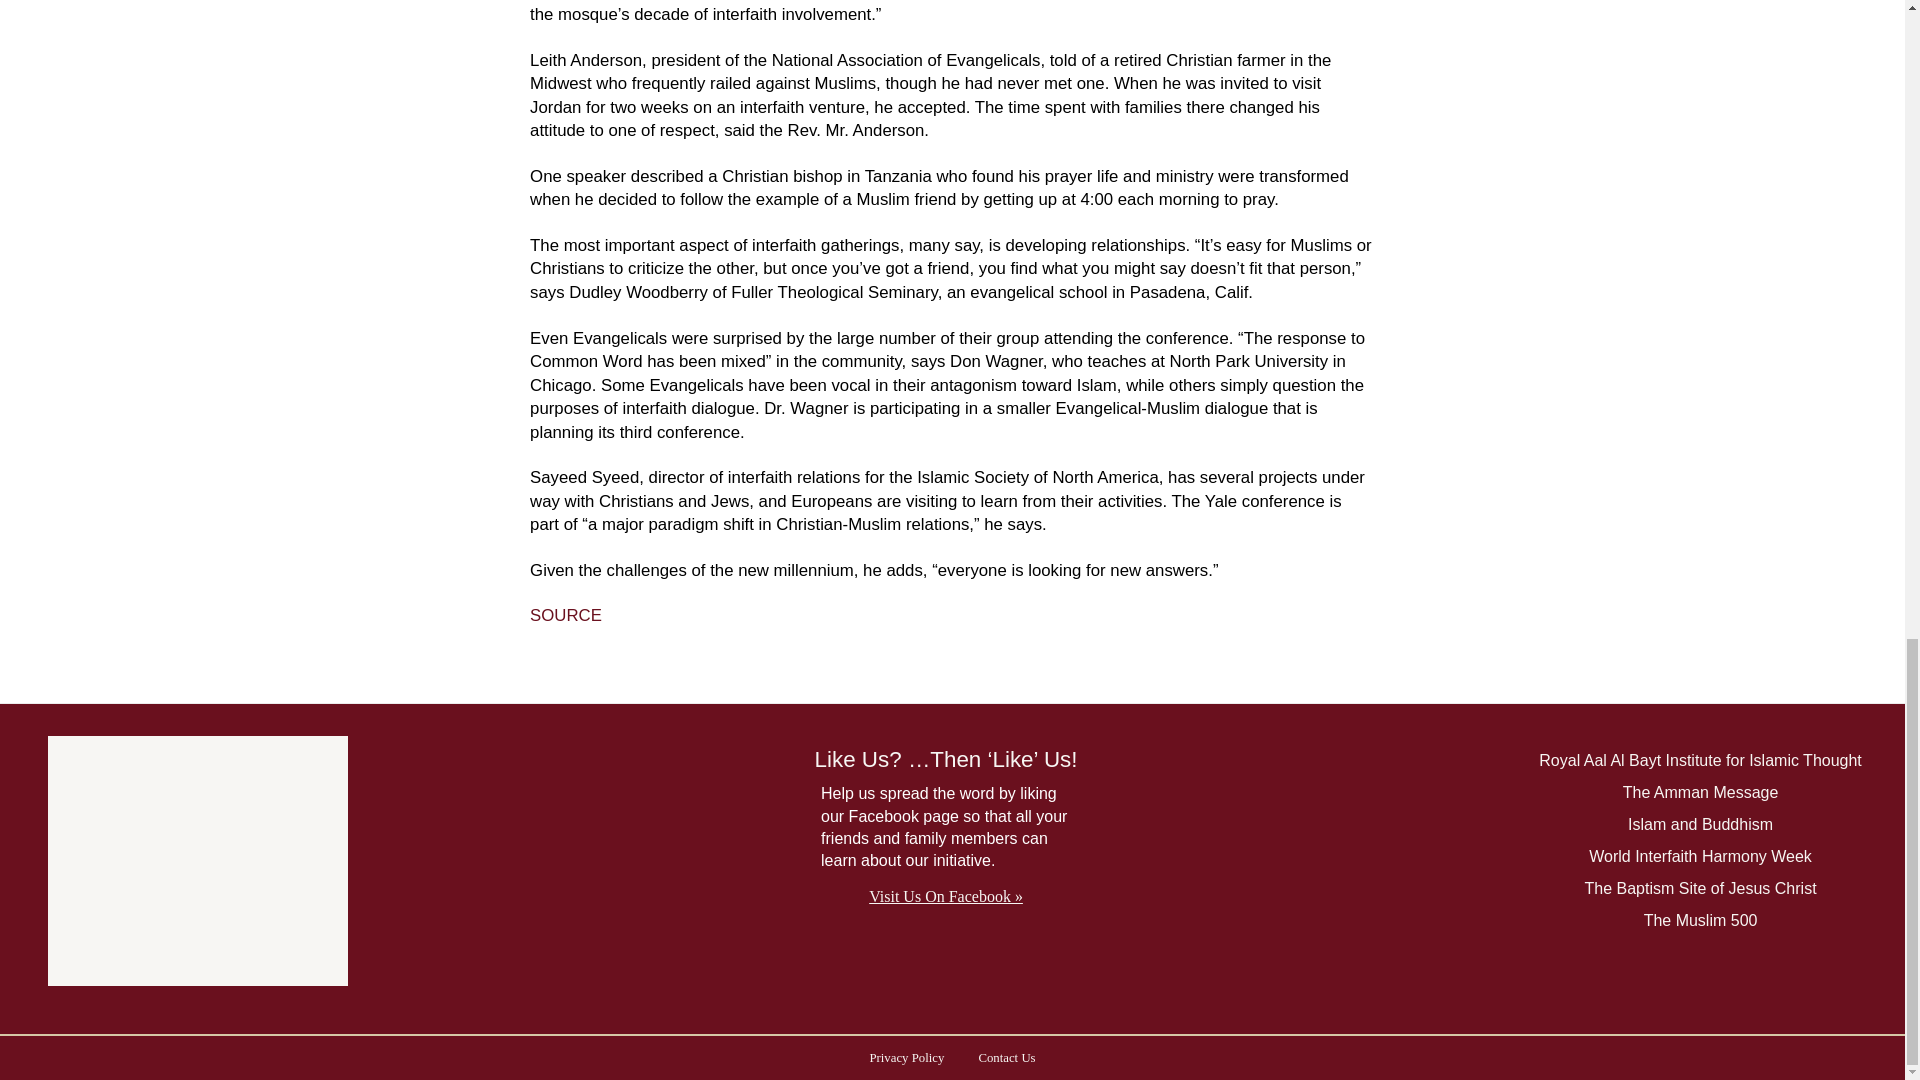 The image size is (1920, 1080). What do you see at coordinates (1700, 792) in the screenshot?
I see `The Amman Message` at bounding box center [1700, 792].